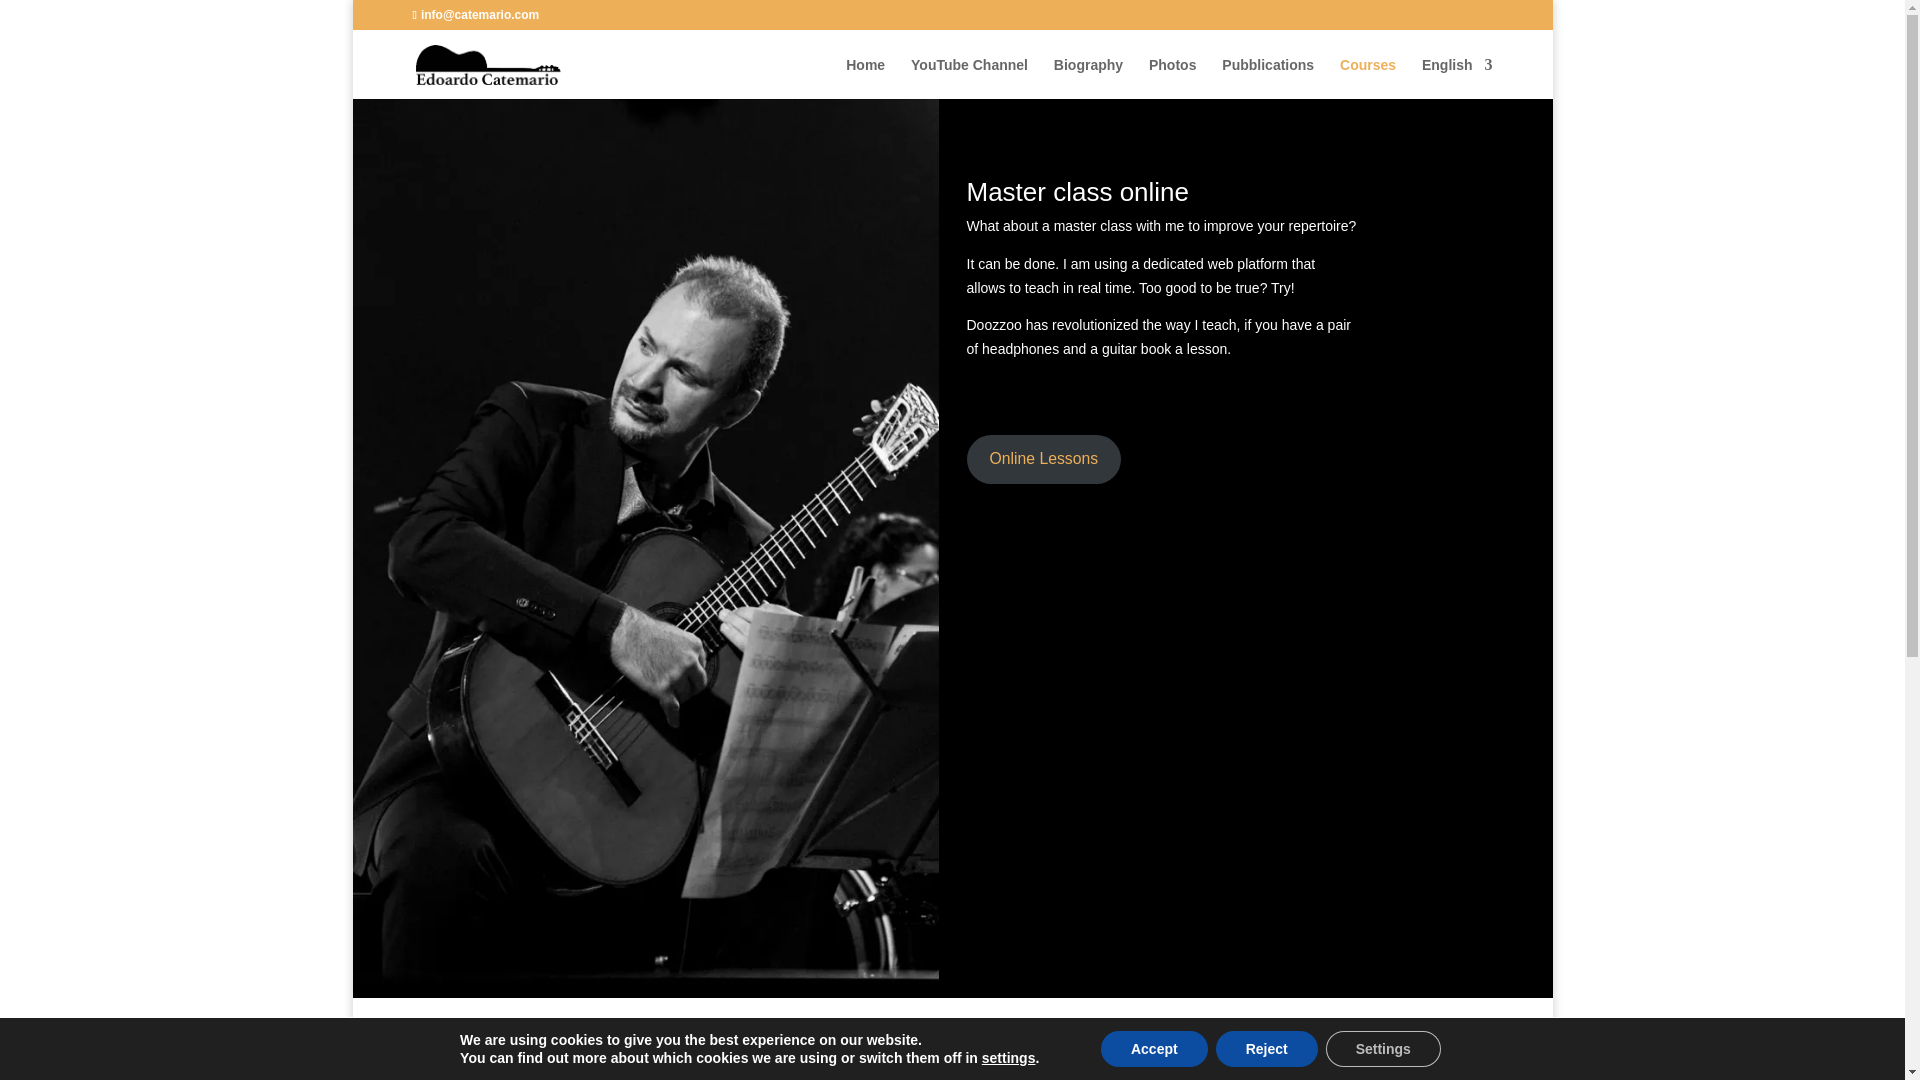 The width and height of the screenshot is (1920, 1080). I want to click on Photos, so click(1172, 78).